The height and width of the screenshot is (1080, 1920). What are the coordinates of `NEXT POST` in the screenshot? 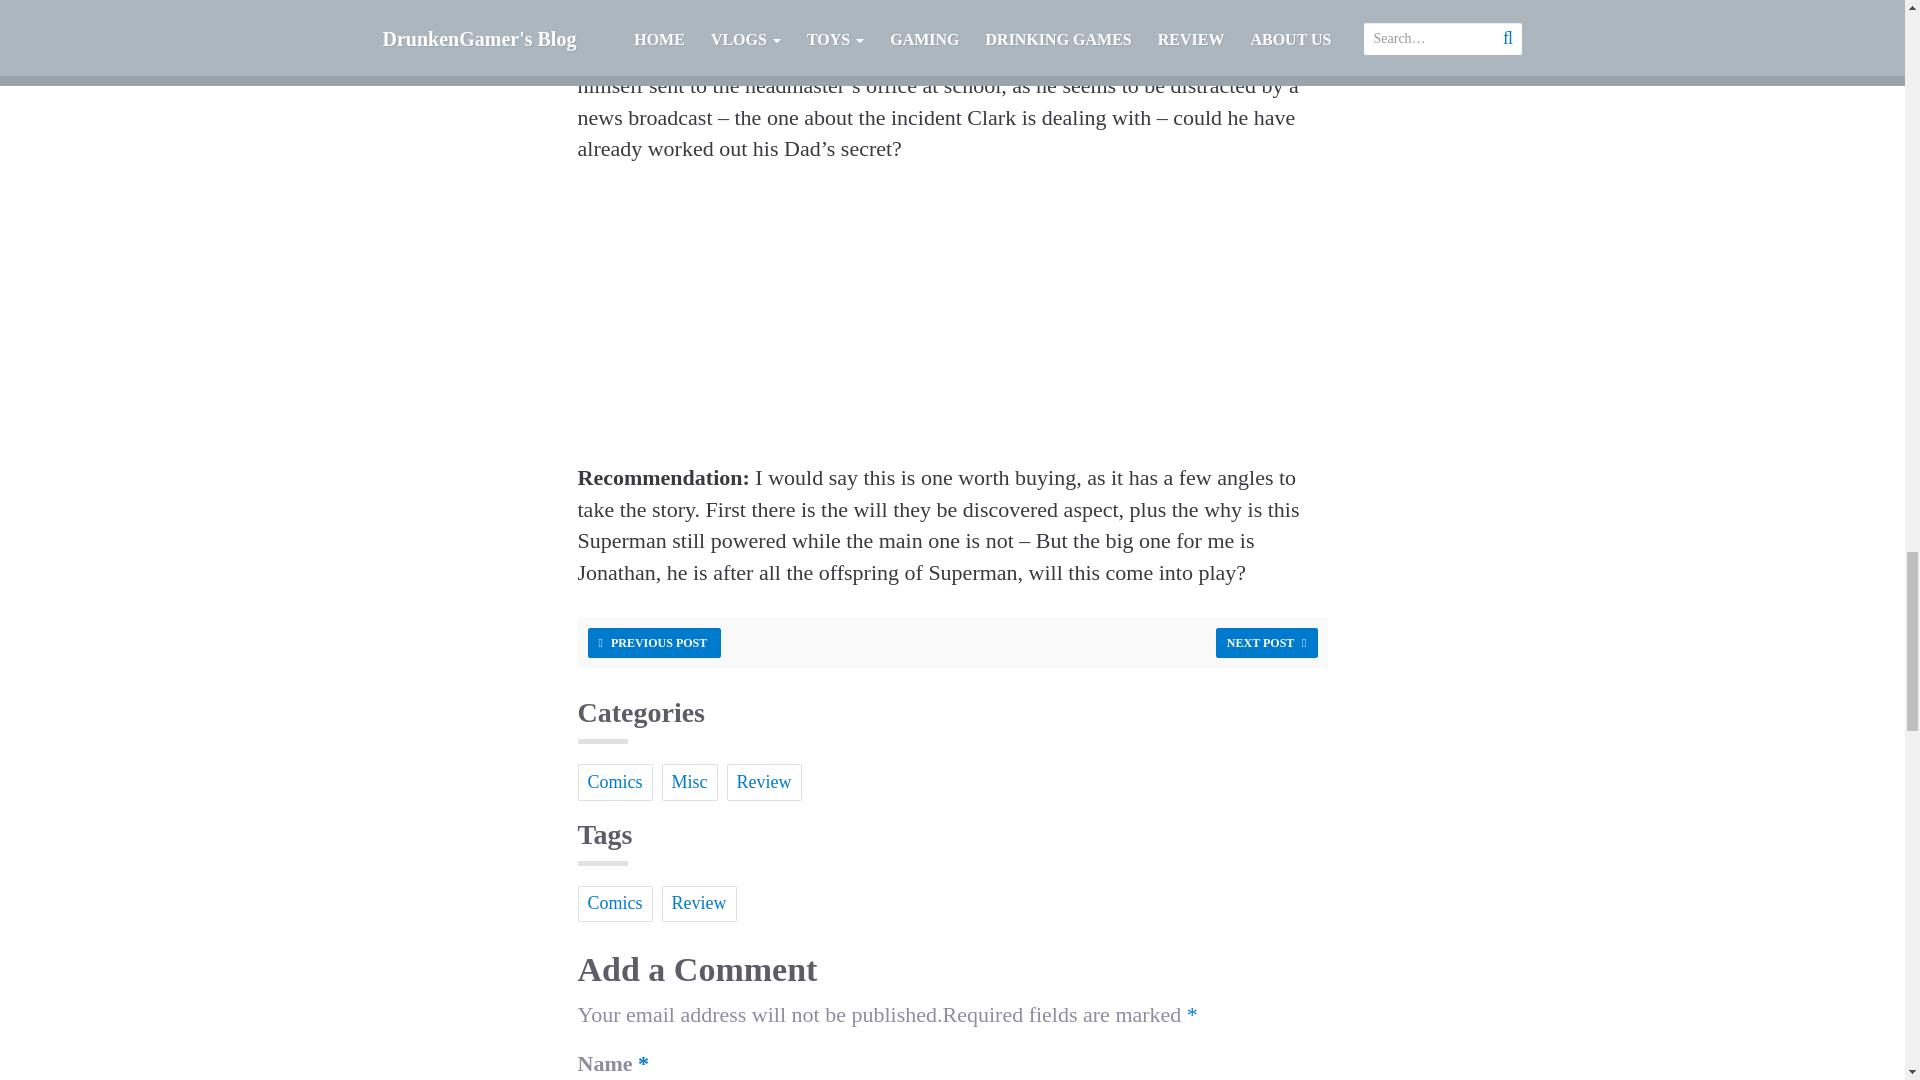 It's located at (1266, 642).